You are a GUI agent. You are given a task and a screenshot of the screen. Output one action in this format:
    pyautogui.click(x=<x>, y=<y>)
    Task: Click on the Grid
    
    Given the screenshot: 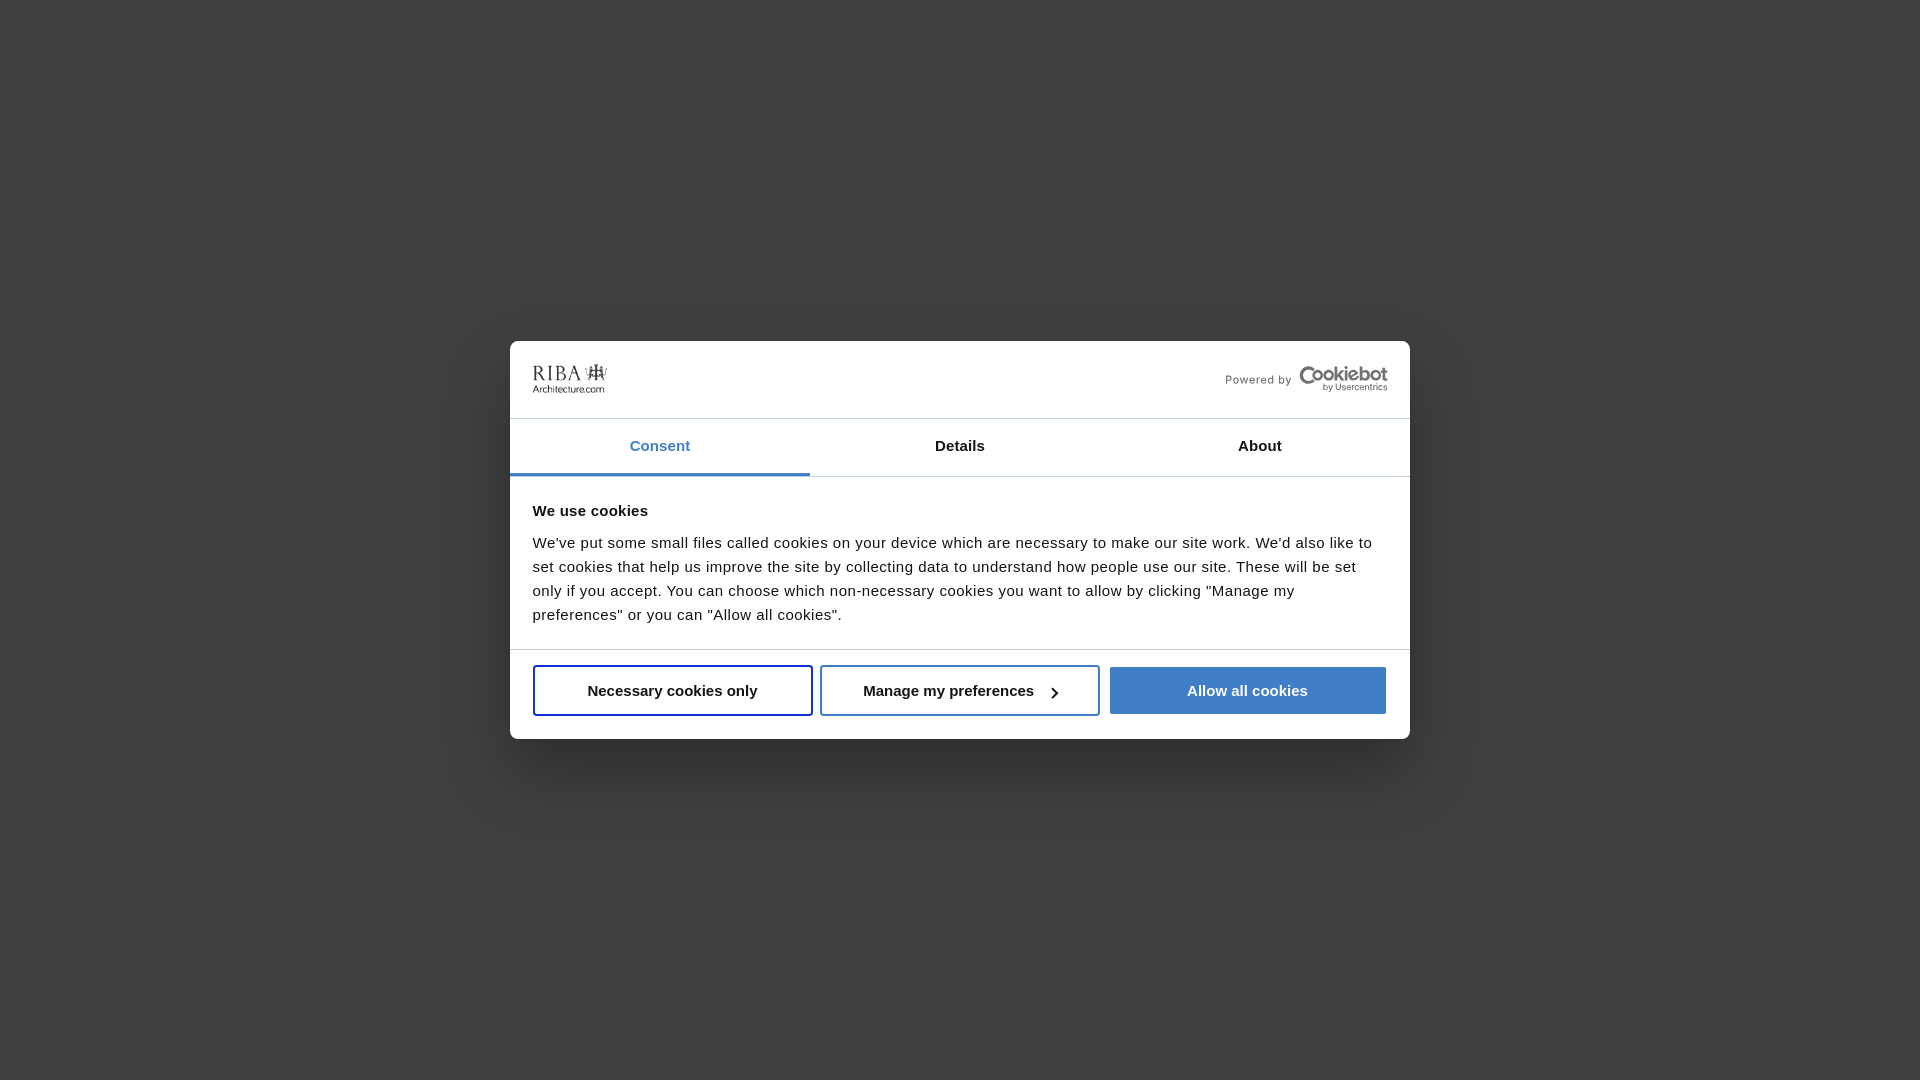 What is the action you would take?
    pyautogui.click(x=1114, y=407)
    